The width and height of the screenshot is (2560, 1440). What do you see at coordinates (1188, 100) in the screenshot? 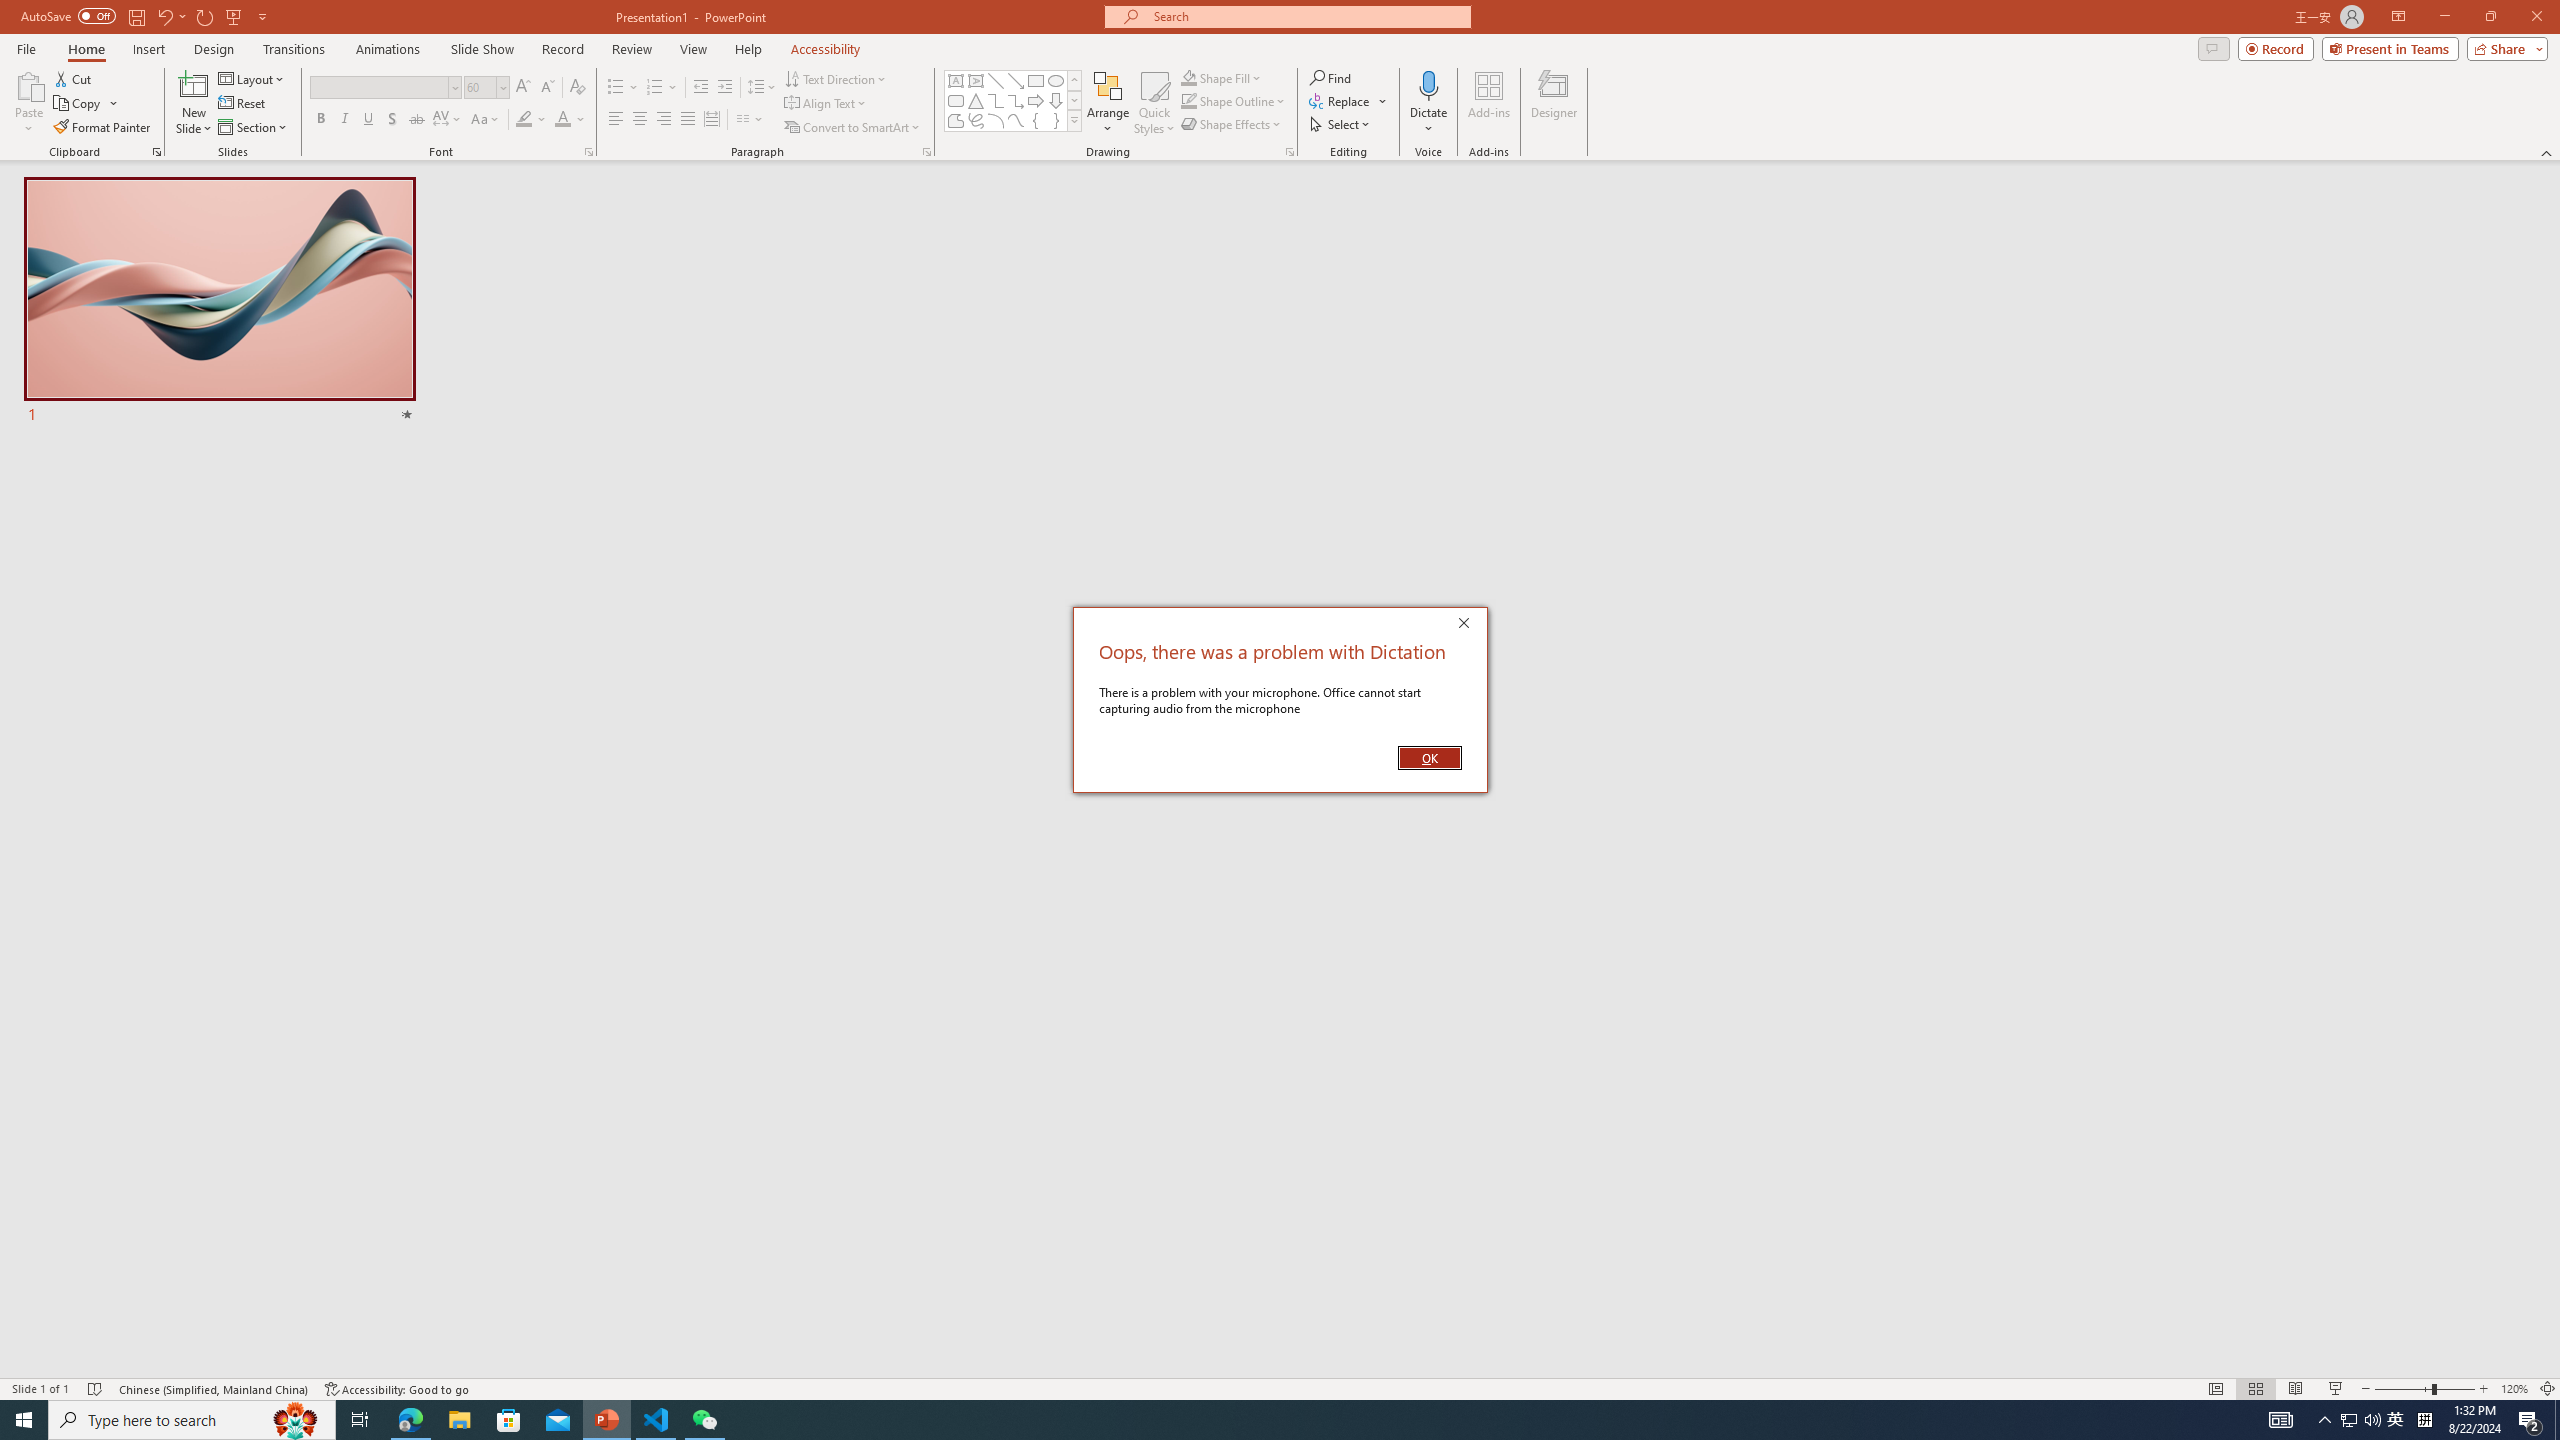
I see `Shape Outline Blue, Accent 1` at bounding box center [1188, 100].